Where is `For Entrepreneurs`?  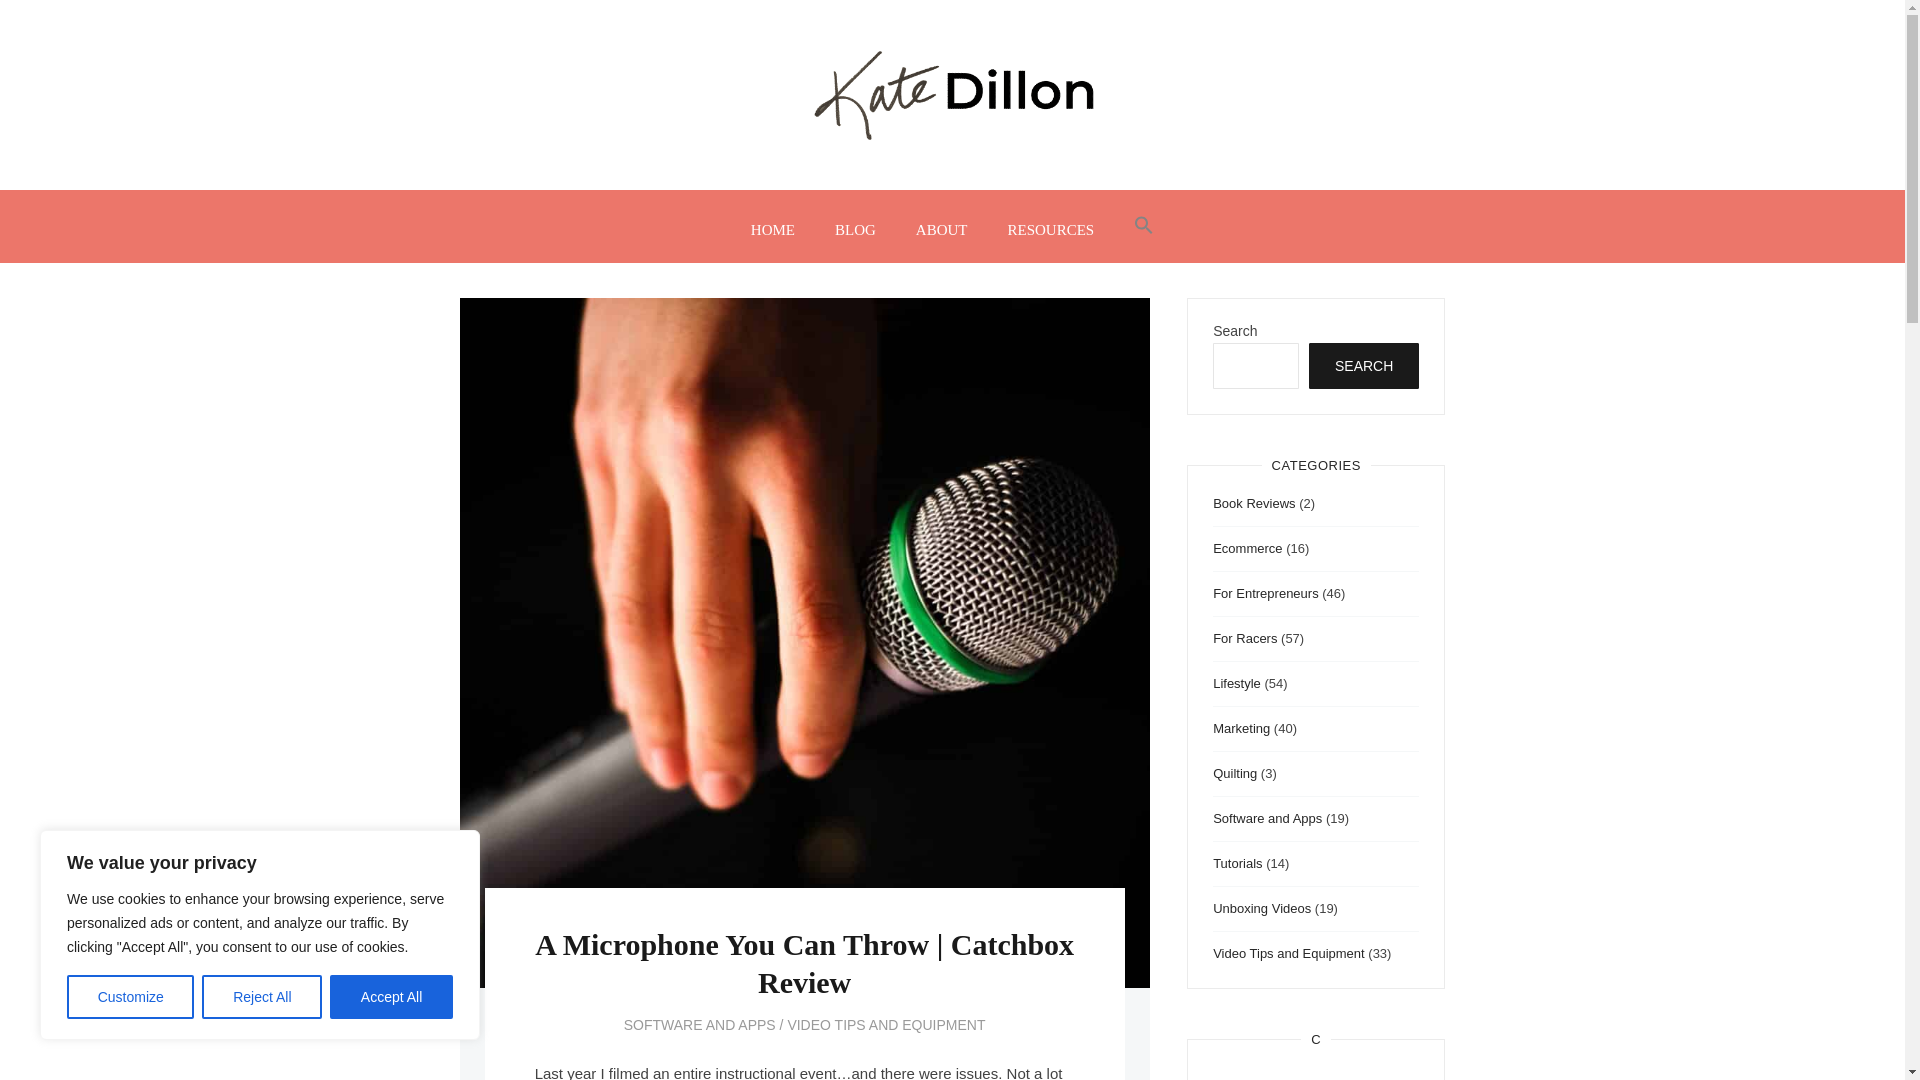
For Entrepreneurs is located at coordinates (1266, 593).